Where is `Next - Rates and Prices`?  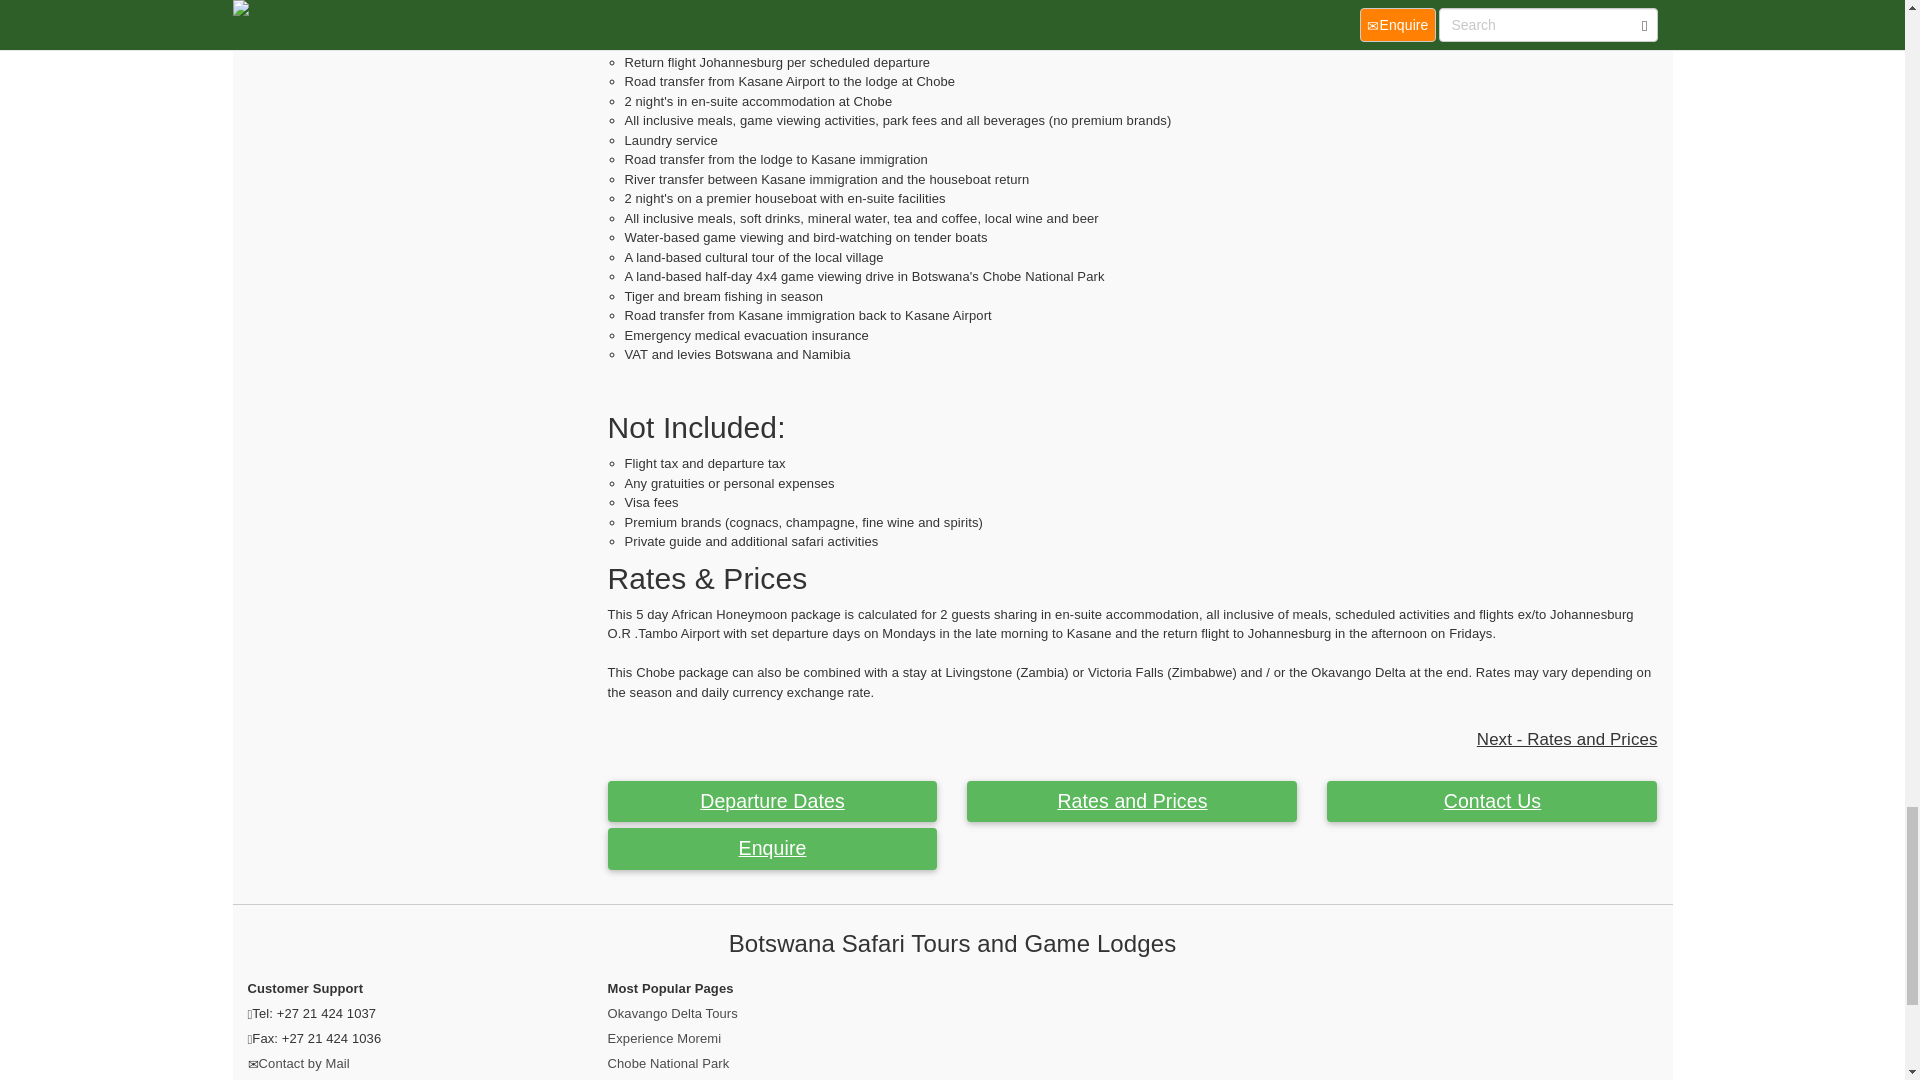 Next - Rates and Prices is located at coordinates (1567, 738).